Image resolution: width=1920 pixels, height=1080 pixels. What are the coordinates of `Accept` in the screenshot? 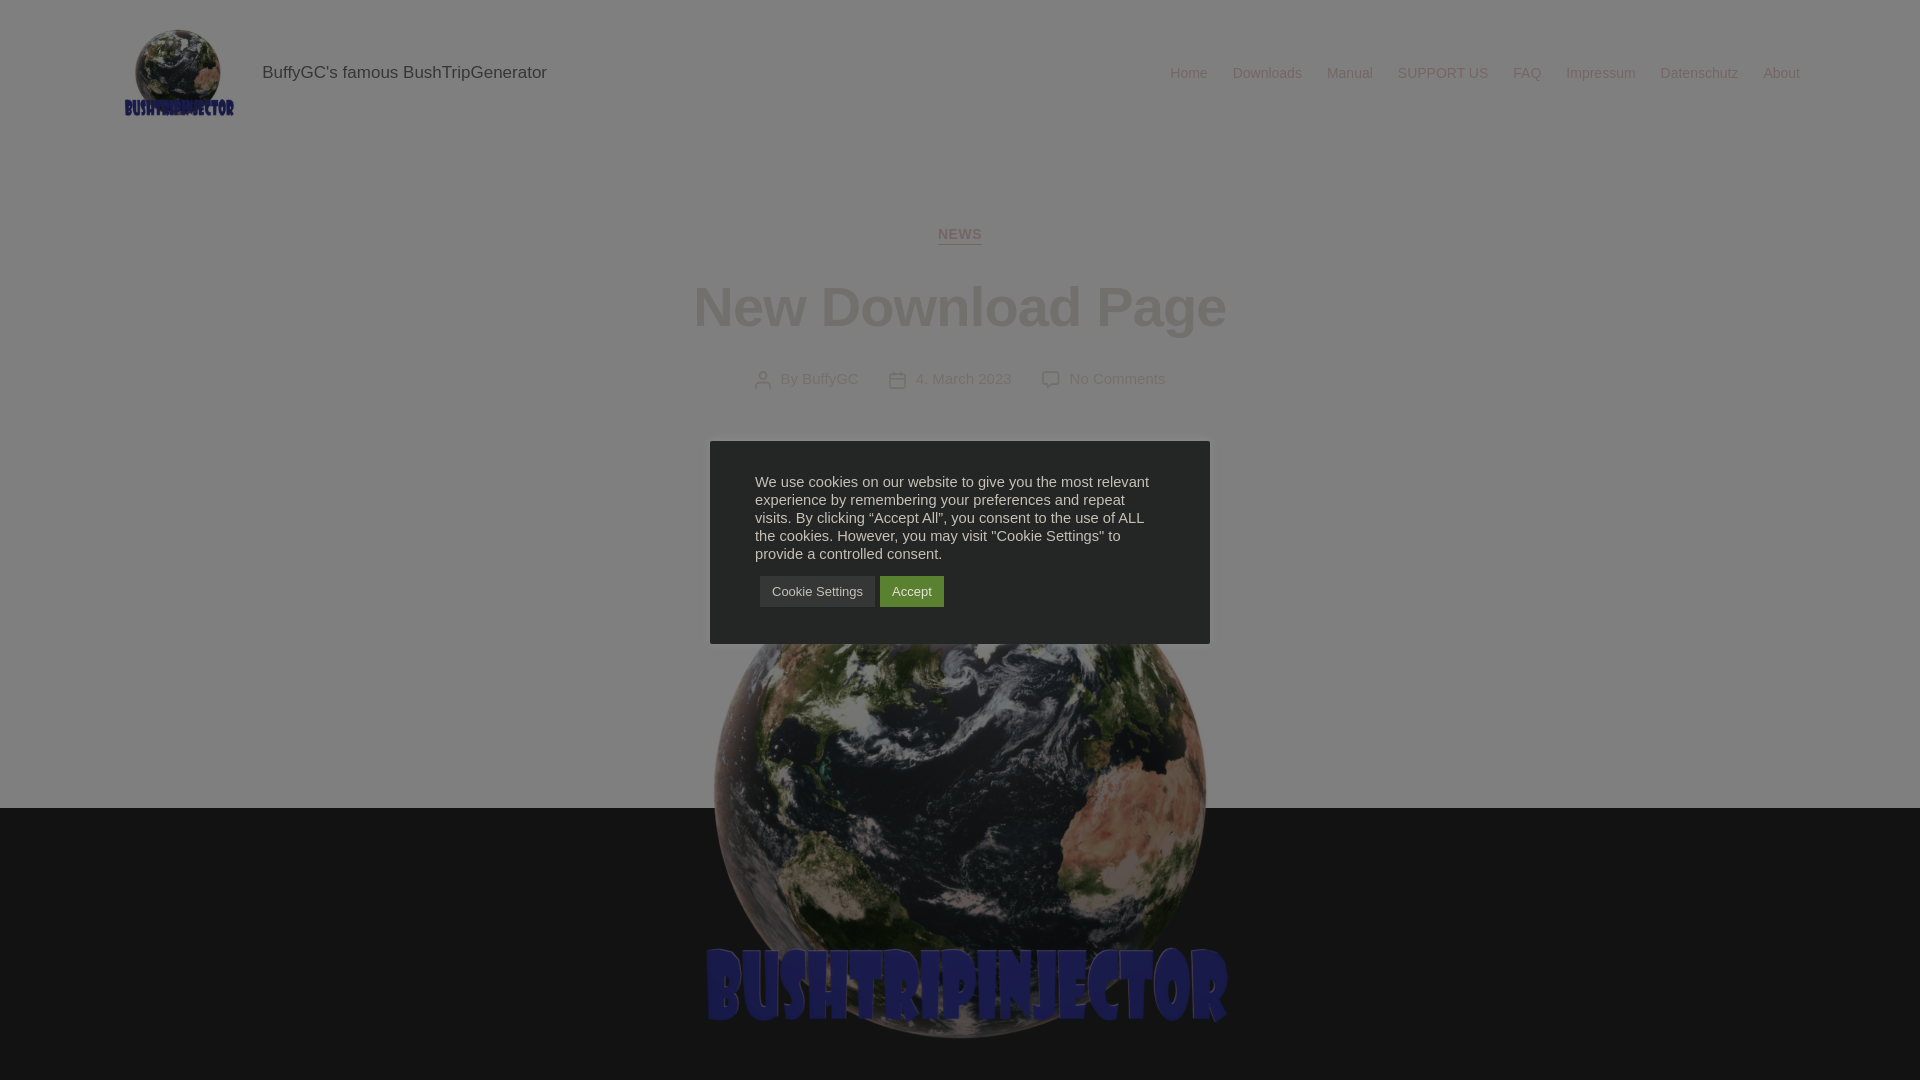 It's located at (1188, 73).